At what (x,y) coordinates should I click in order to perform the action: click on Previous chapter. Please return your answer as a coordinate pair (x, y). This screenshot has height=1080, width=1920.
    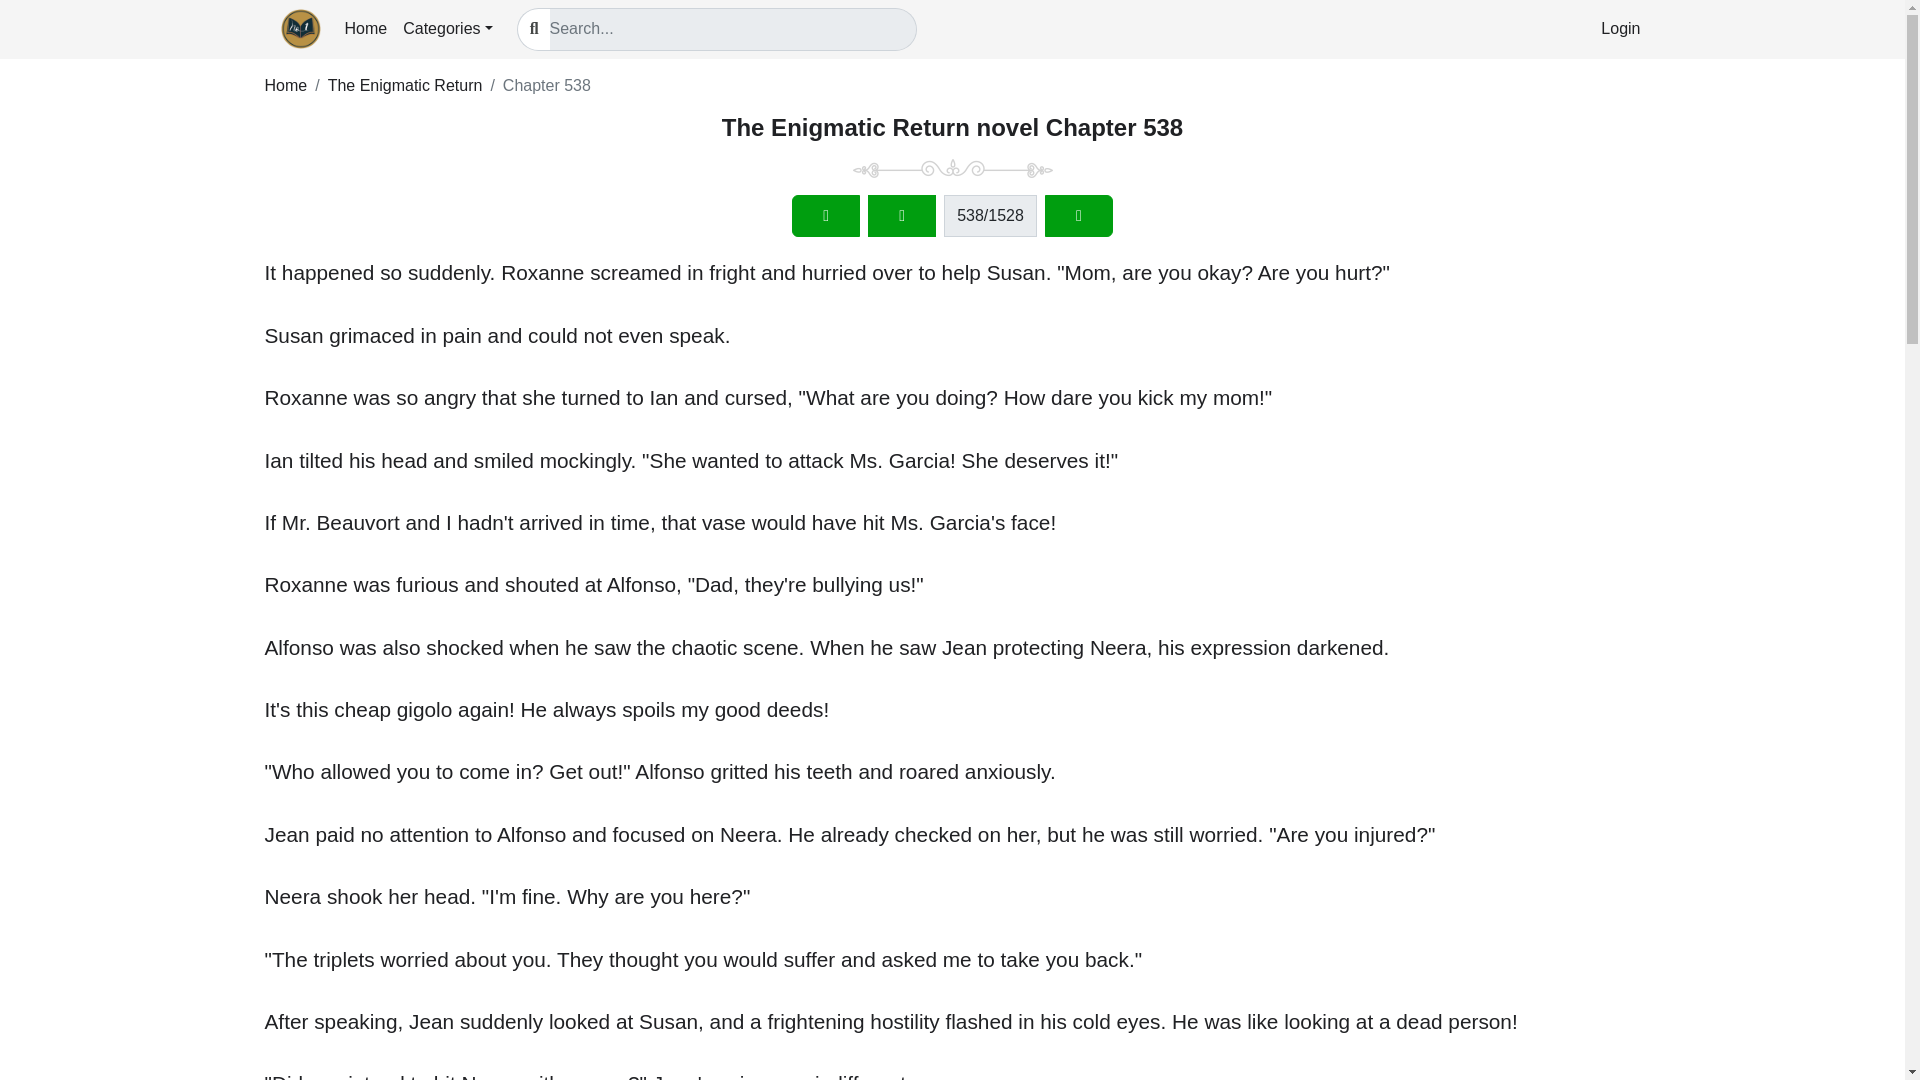
    Looking at the image, I should click on (826, 216).